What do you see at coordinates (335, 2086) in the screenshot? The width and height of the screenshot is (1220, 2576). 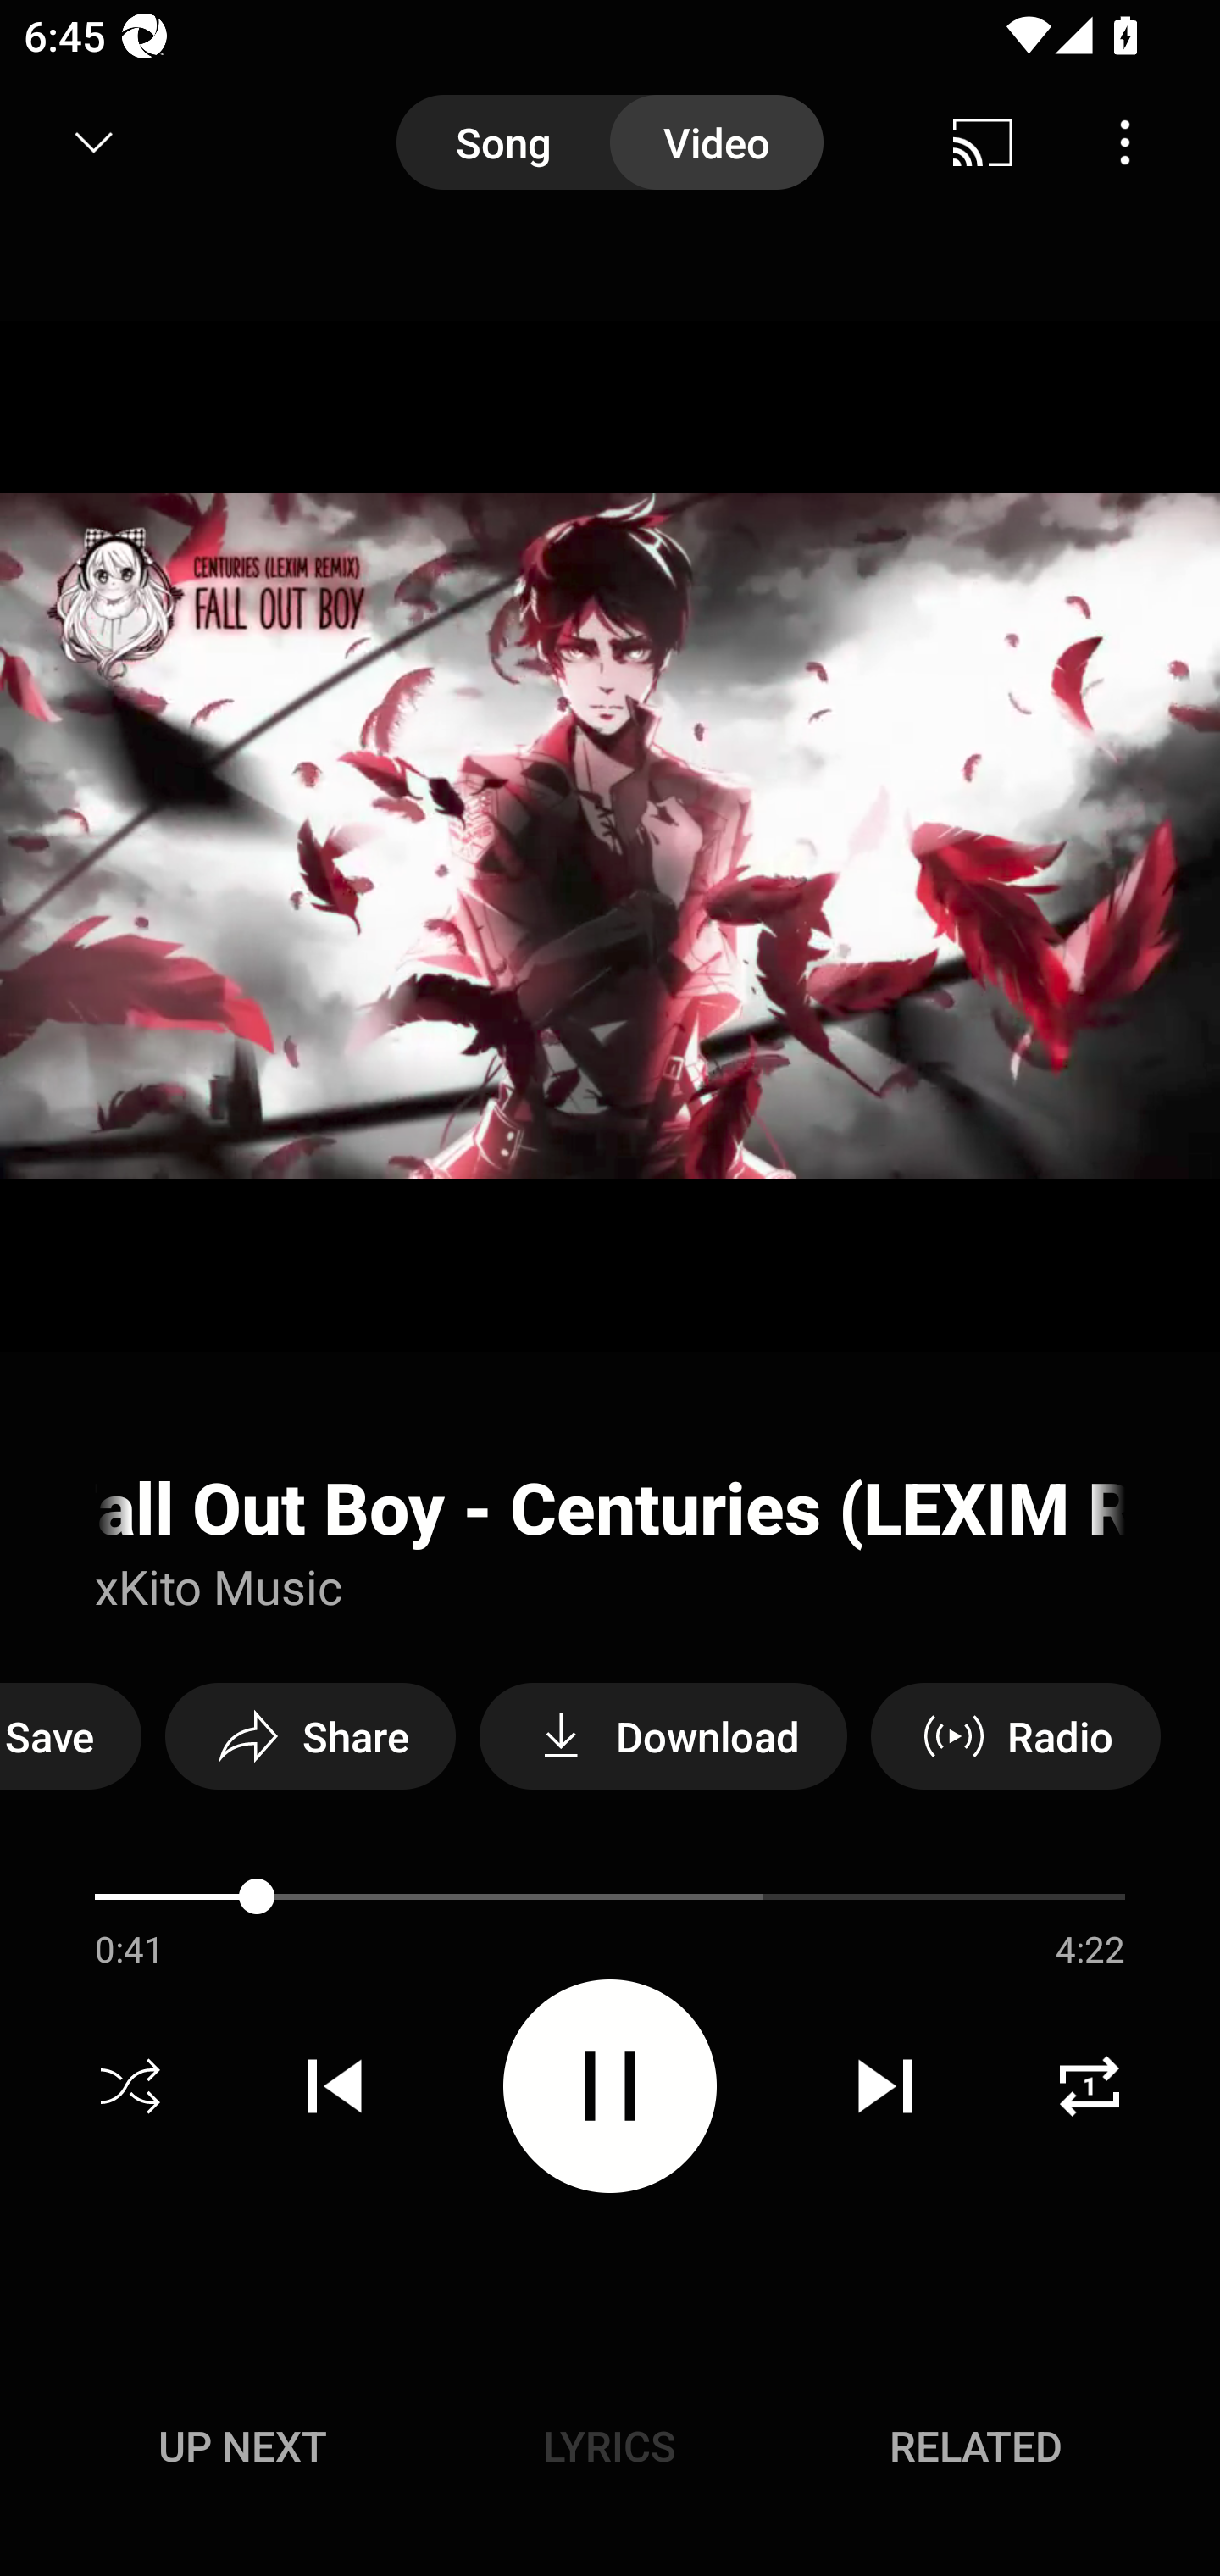 I see `Previous track` at bounding box center [335, 2086].